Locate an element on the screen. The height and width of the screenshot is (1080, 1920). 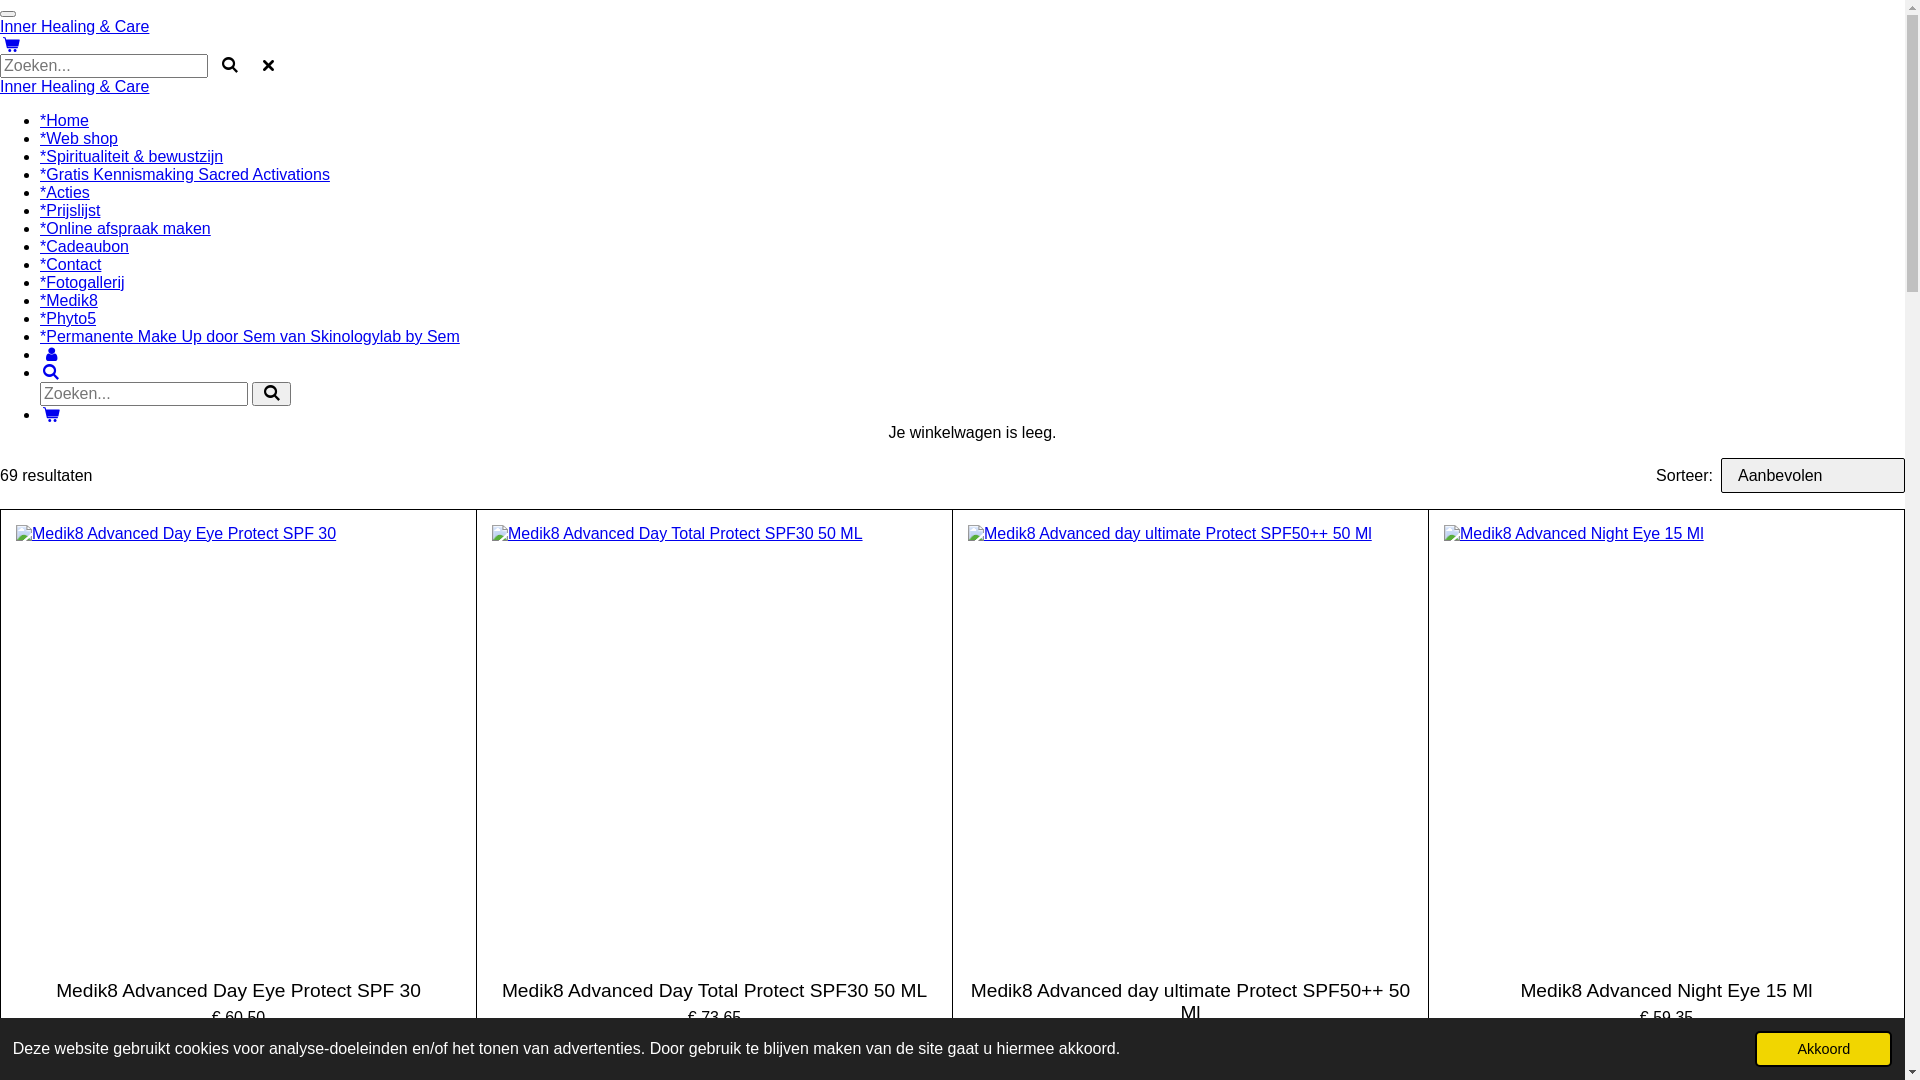
*Home is located at coordinates (64, 120).